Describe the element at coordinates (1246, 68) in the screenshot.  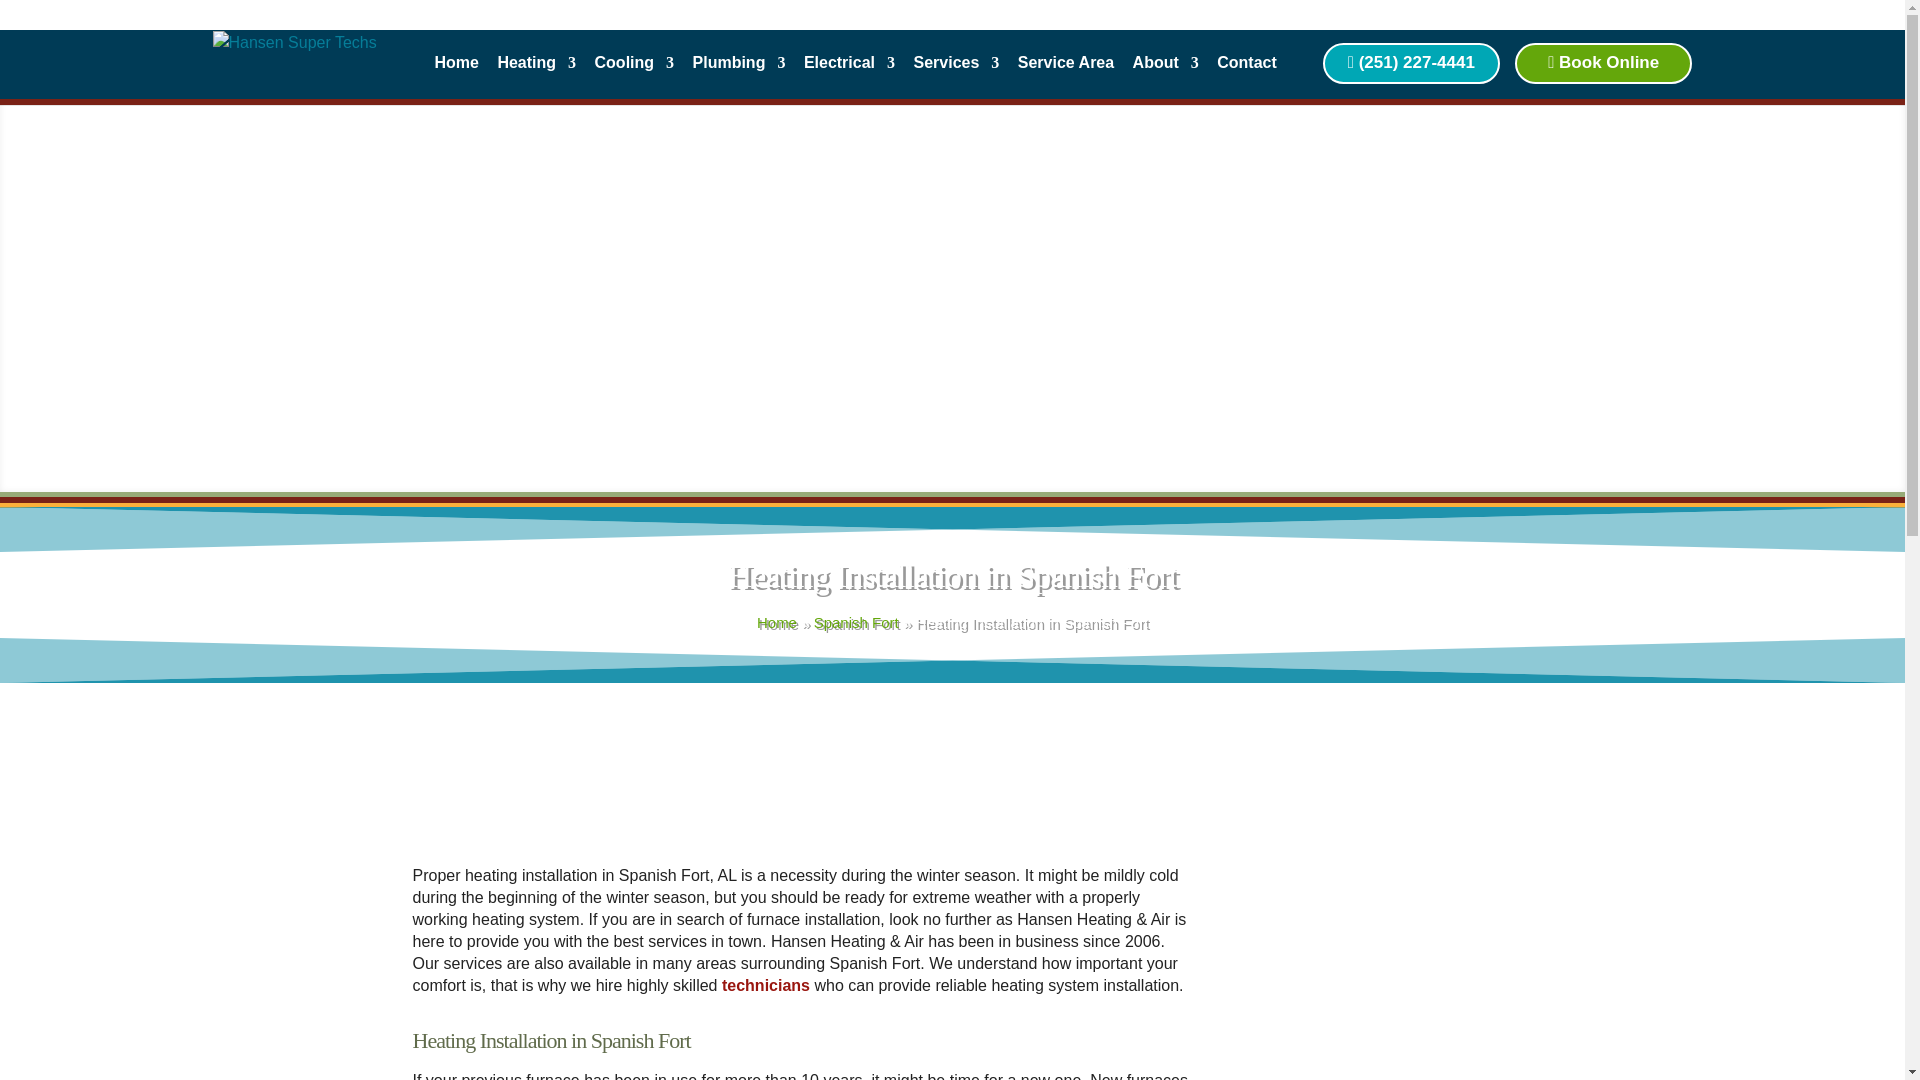
I see `Contact` at that location.